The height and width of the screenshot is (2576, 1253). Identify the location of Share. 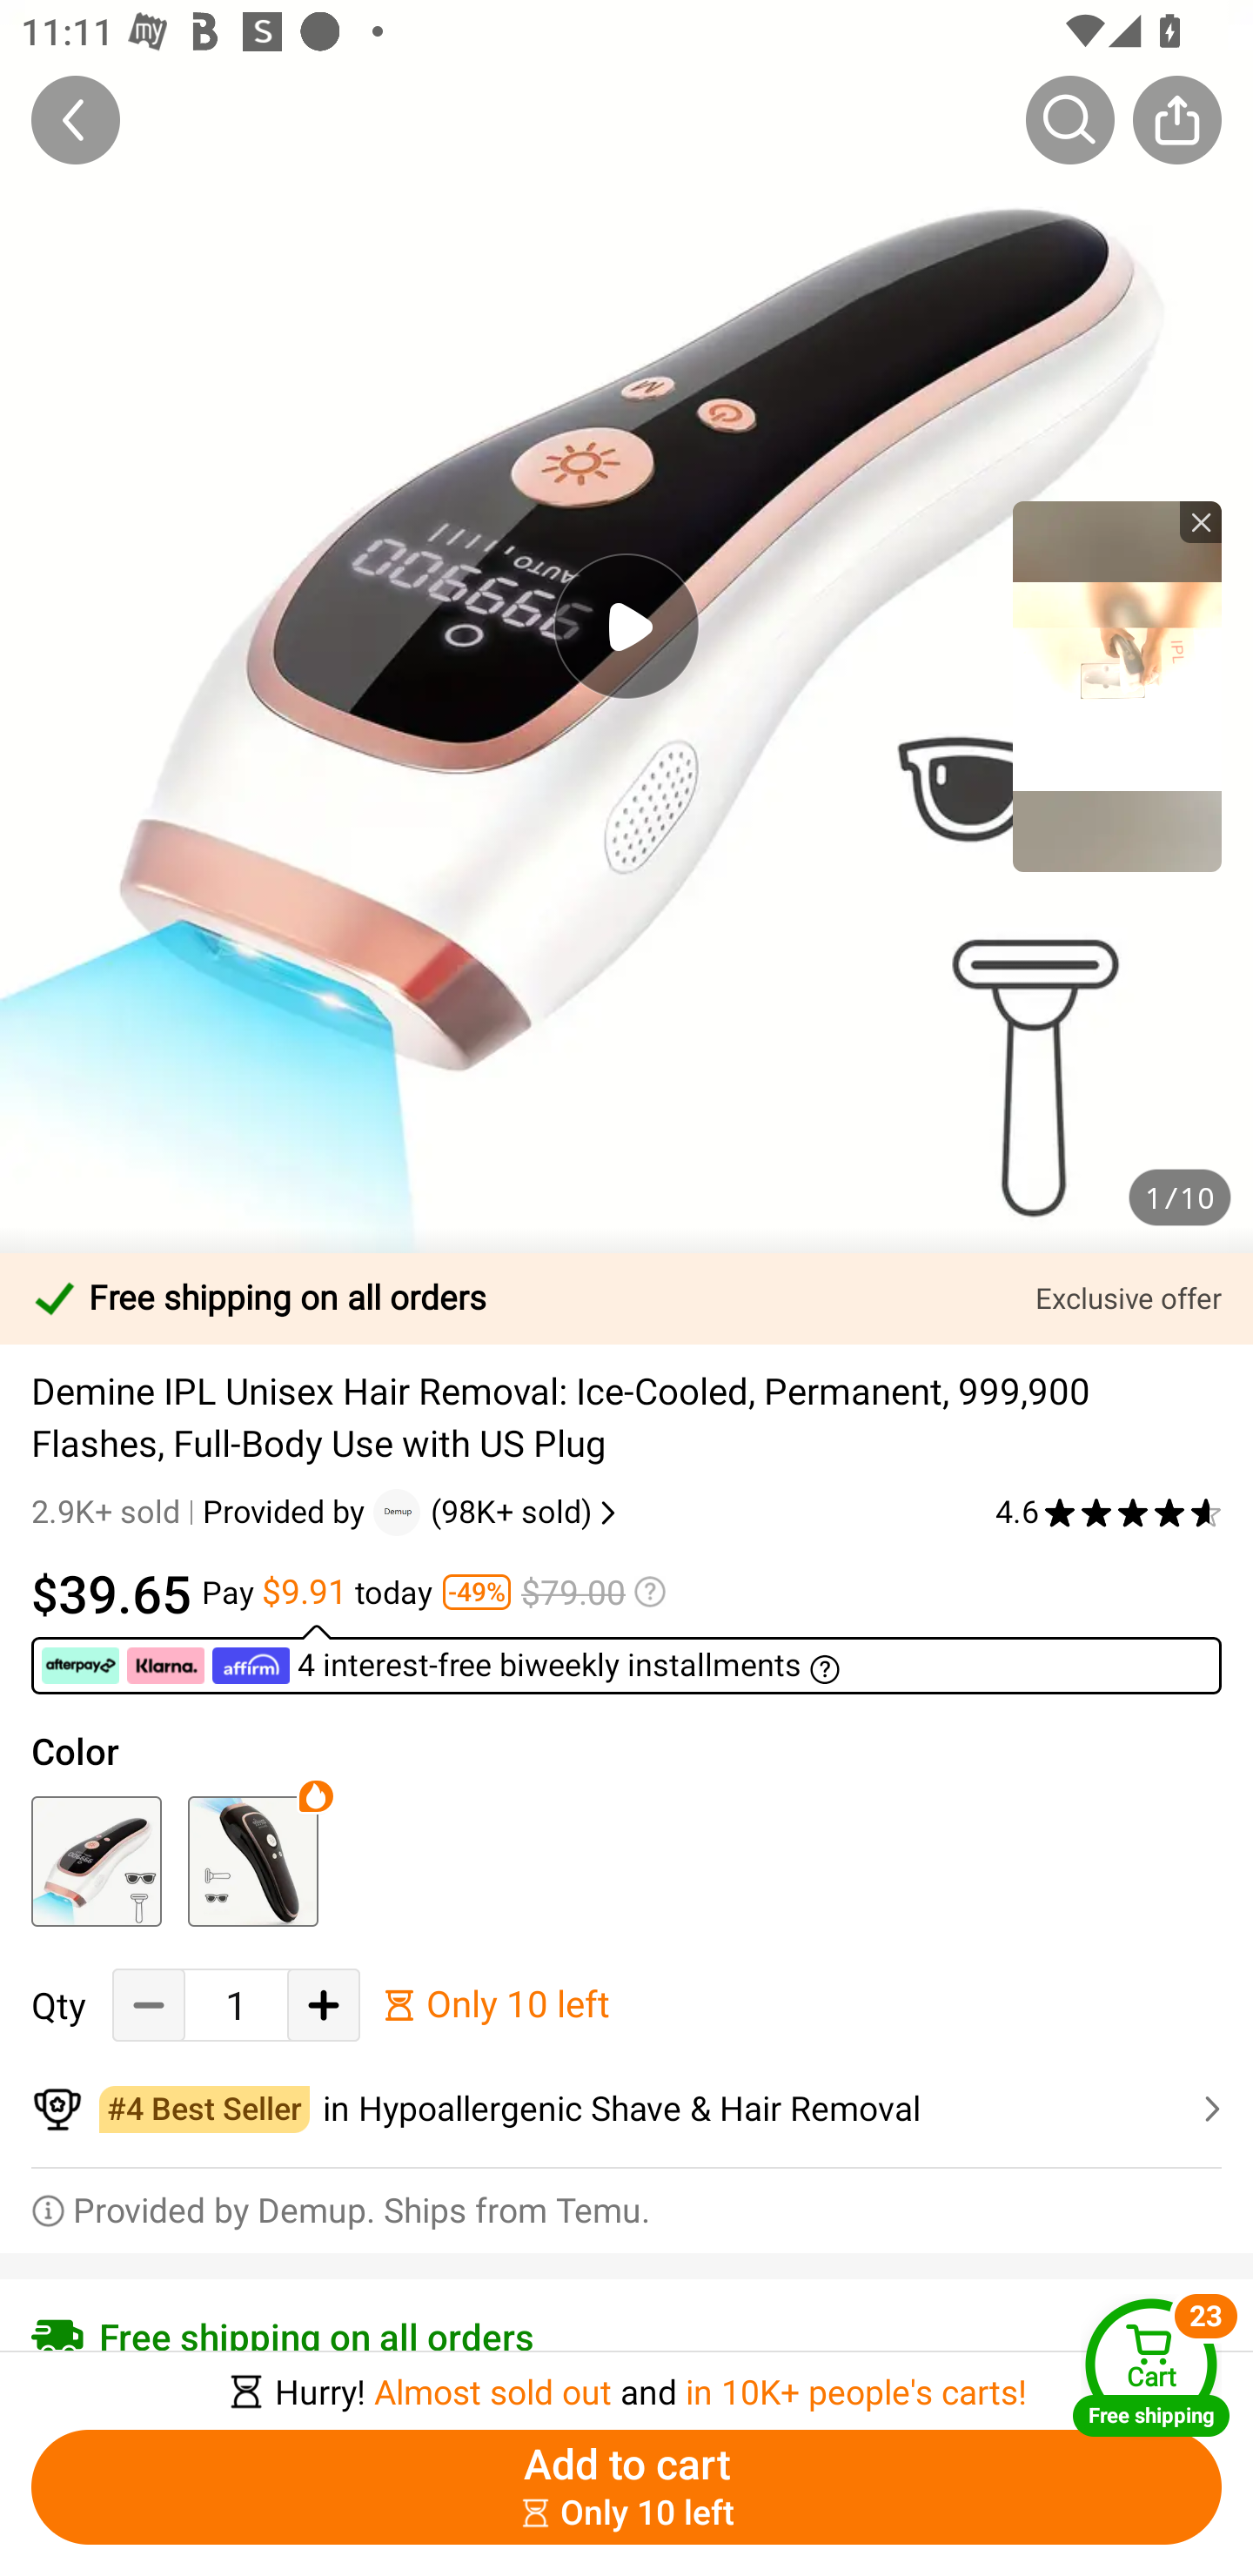
(1176, 119).